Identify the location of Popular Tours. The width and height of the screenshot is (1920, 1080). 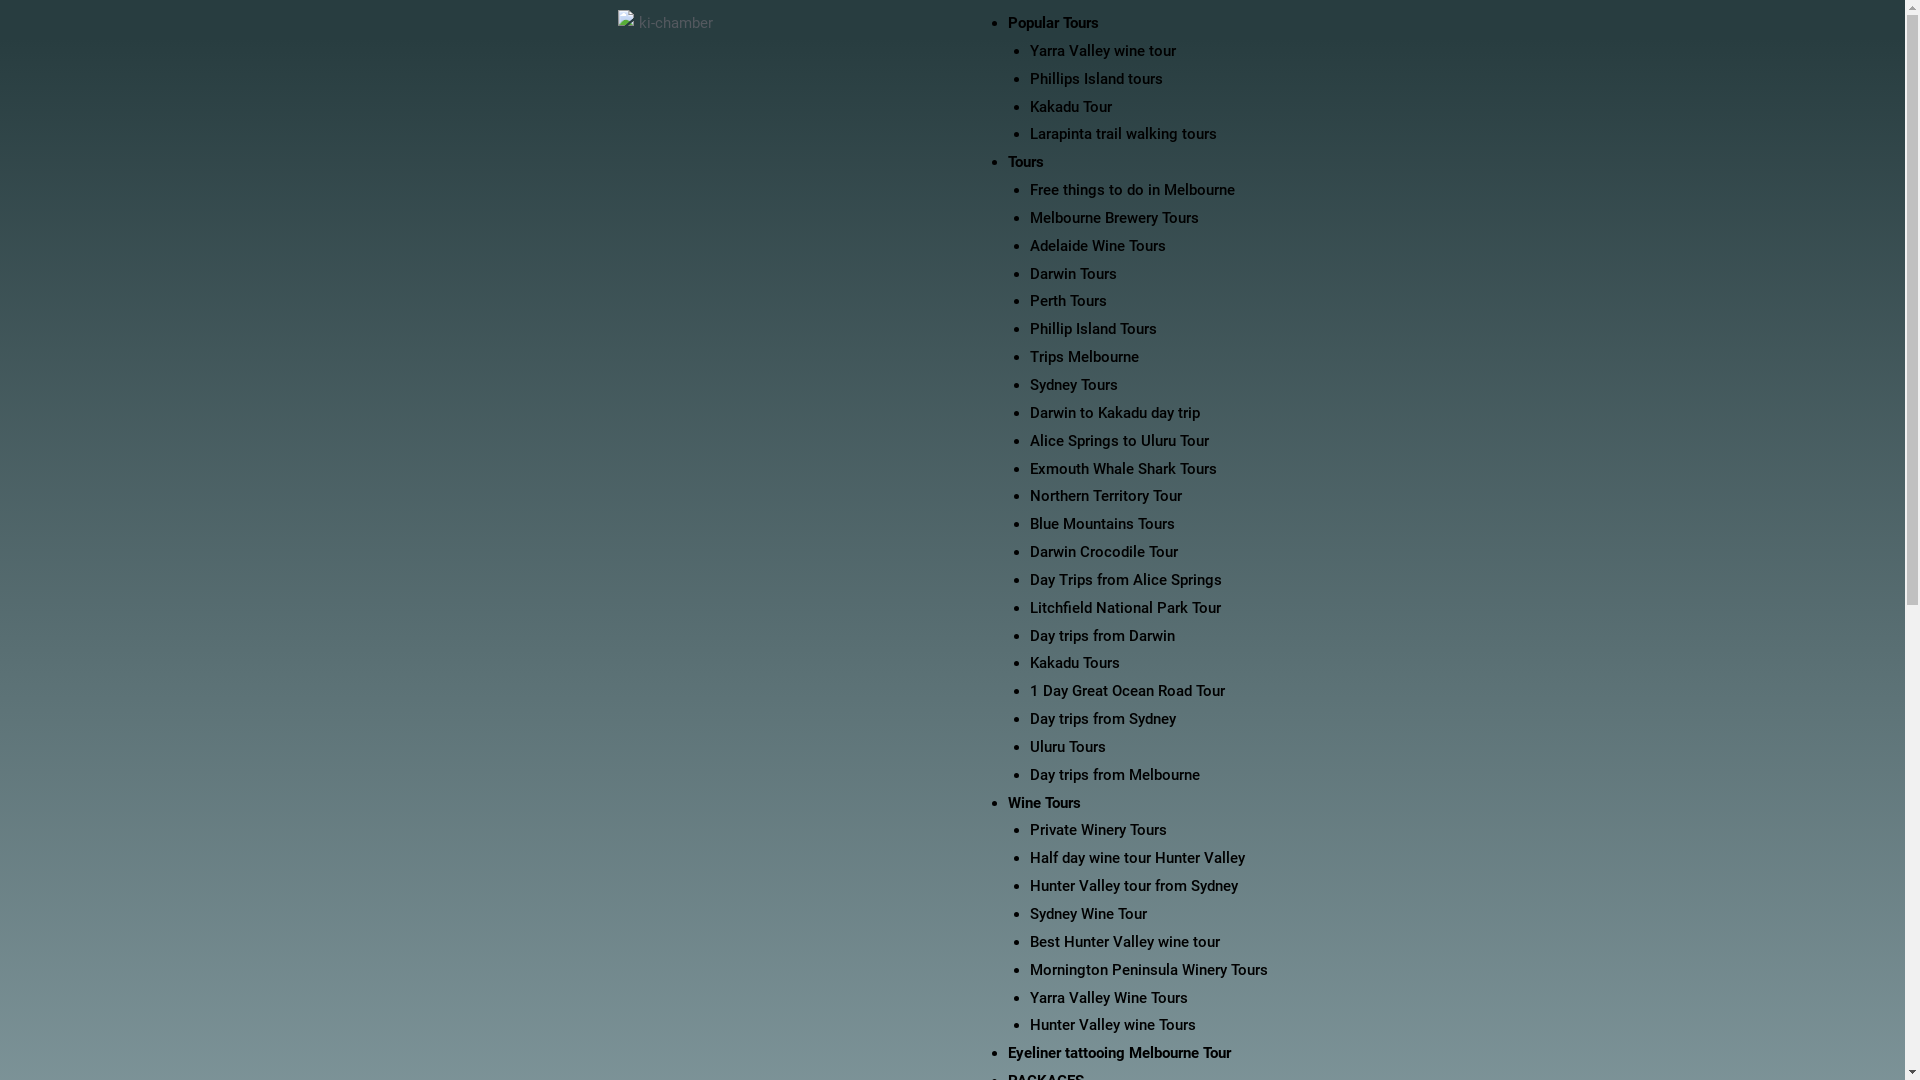
(1054, 23).